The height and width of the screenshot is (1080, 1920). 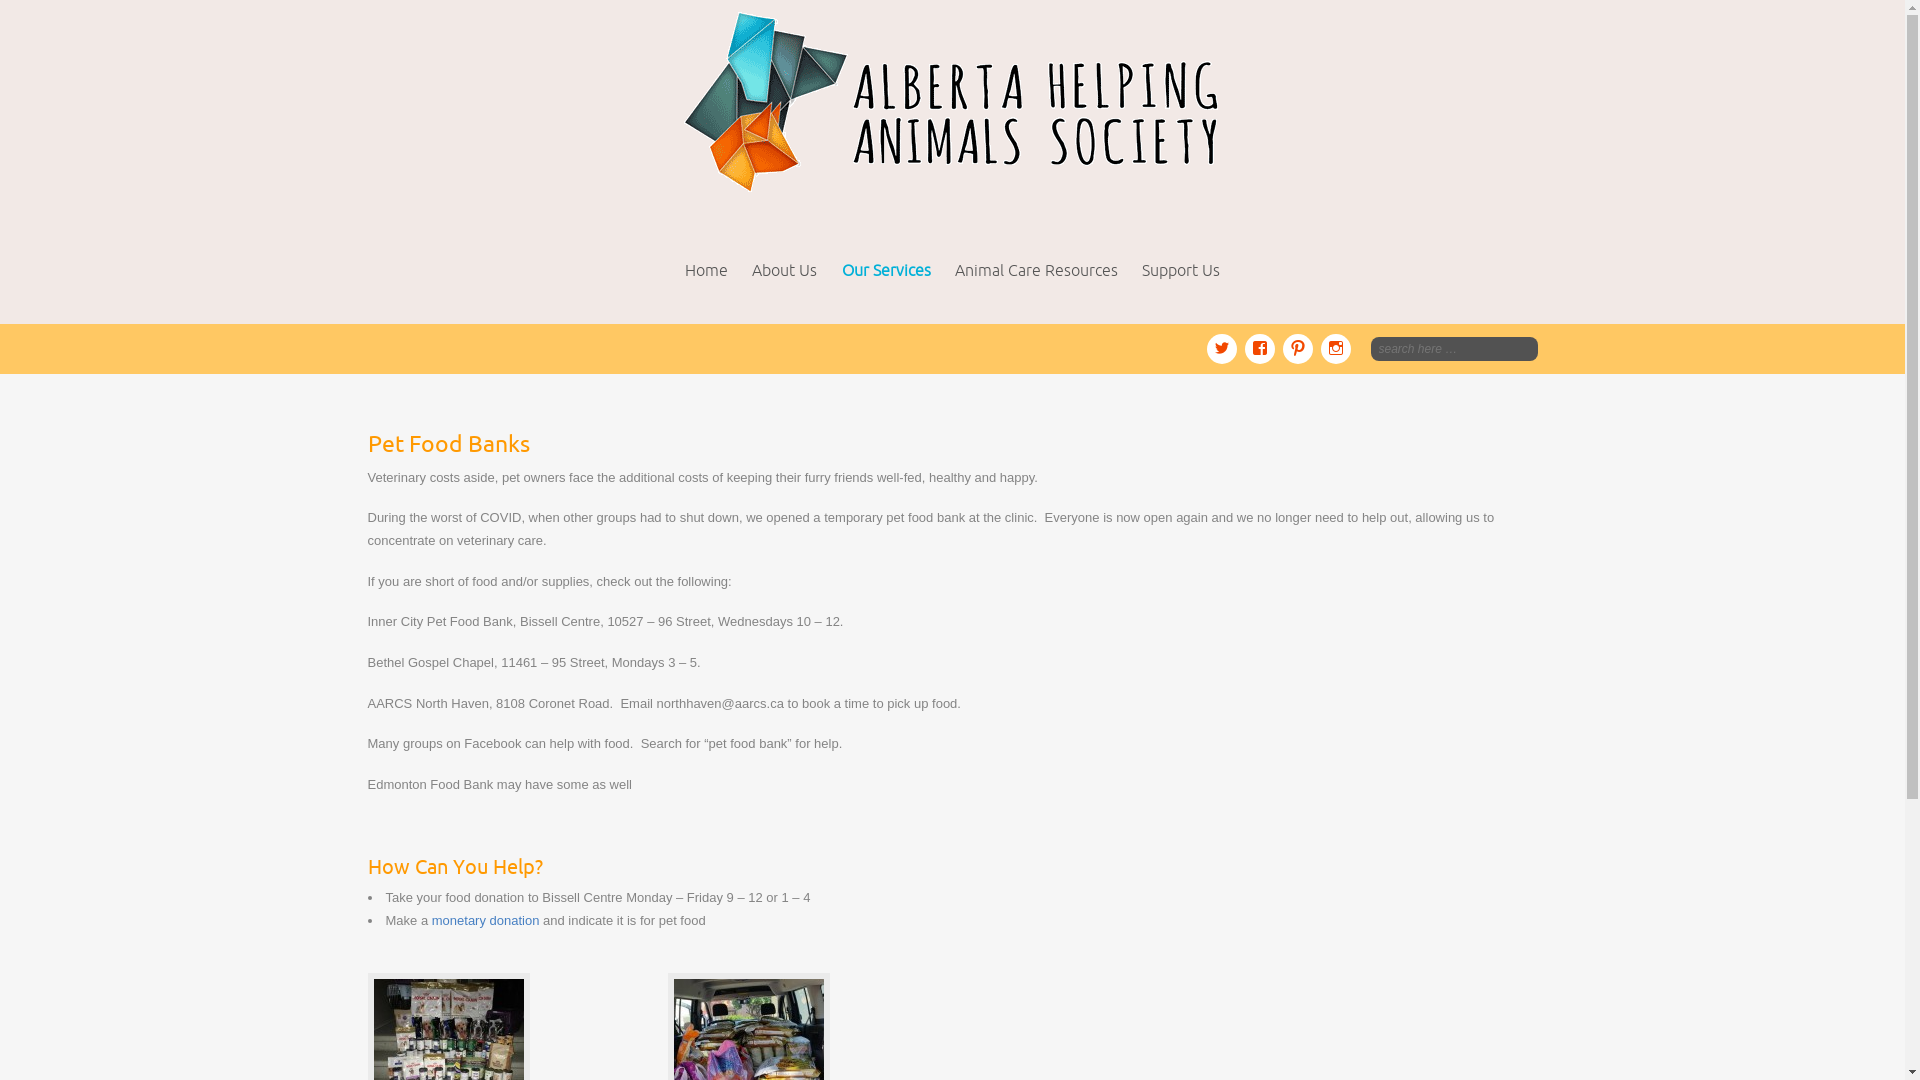 What do you see at coordinates (952, 104) in the screenshot?
I see `AHAS` at bounding box center [952, 104].